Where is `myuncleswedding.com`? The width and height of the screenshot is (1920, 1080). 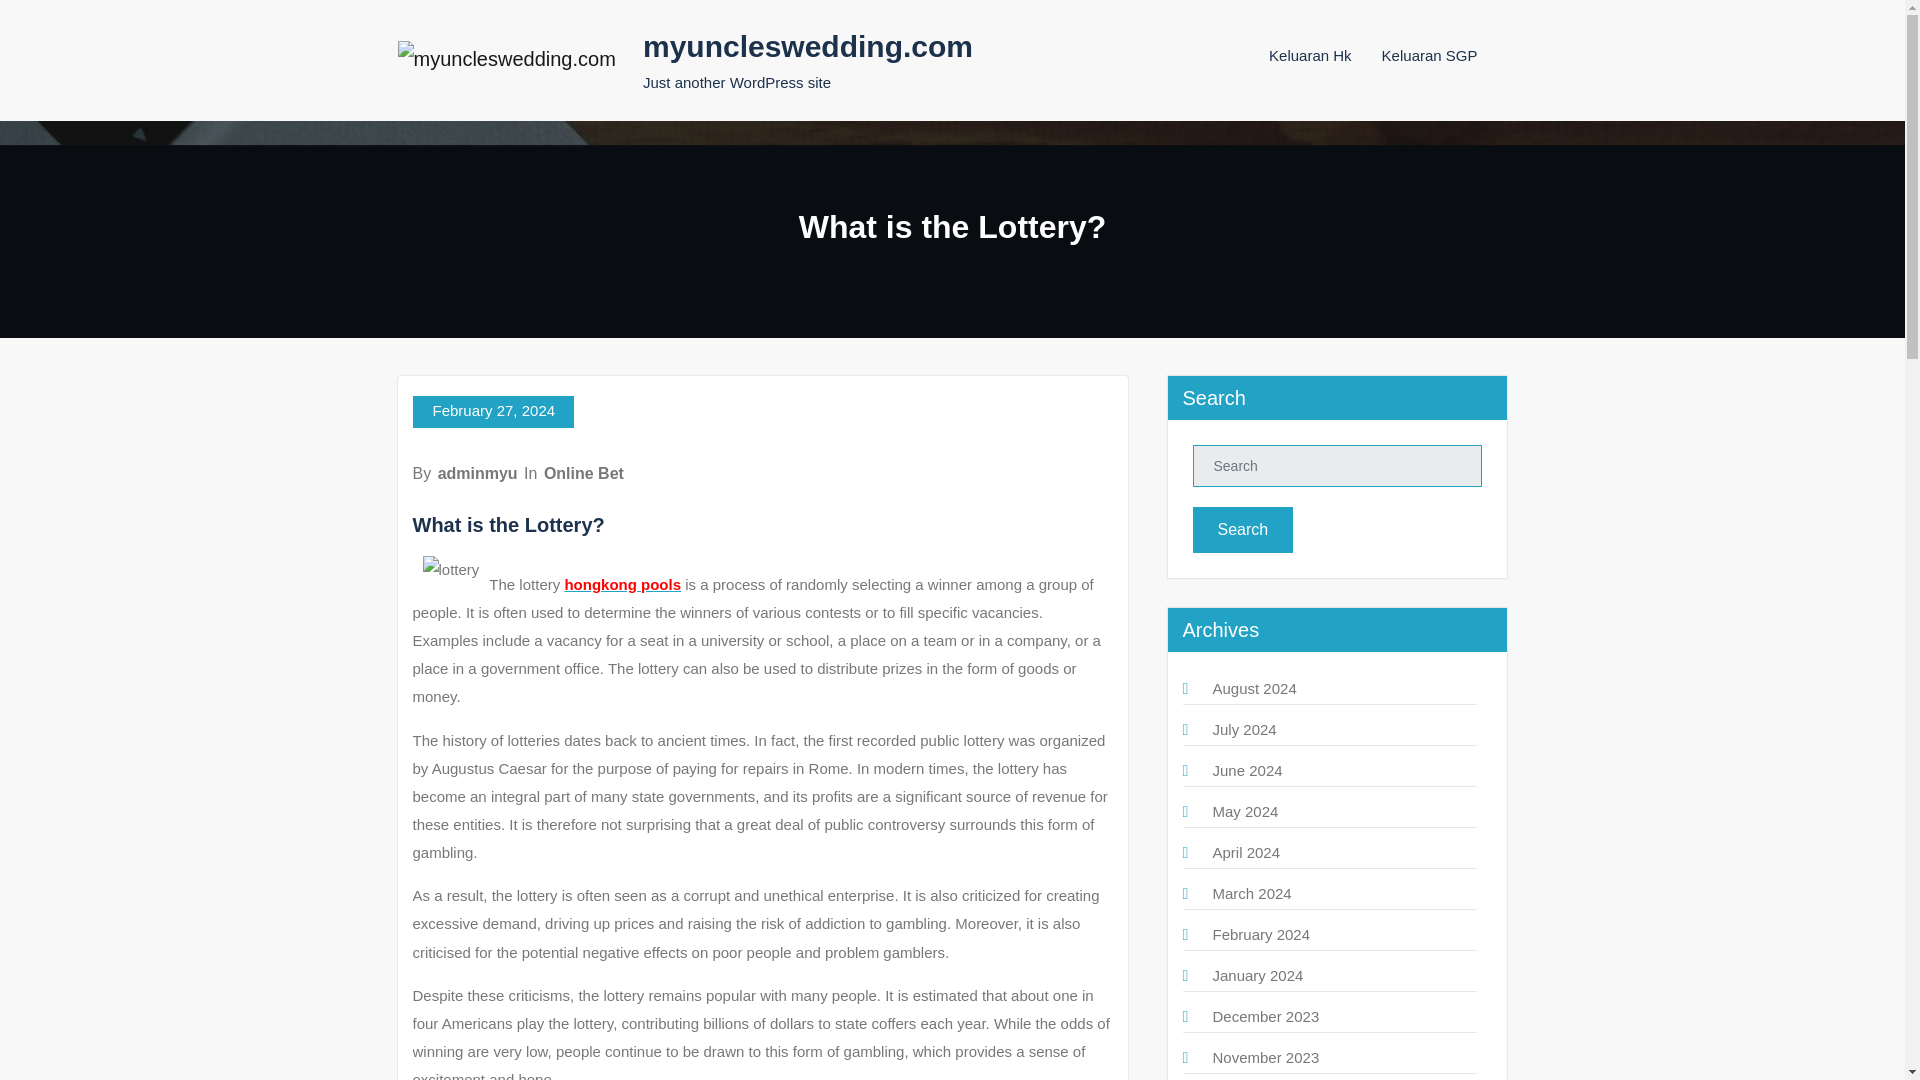
myuncleswedding.com is located at coordinates (808, 46).